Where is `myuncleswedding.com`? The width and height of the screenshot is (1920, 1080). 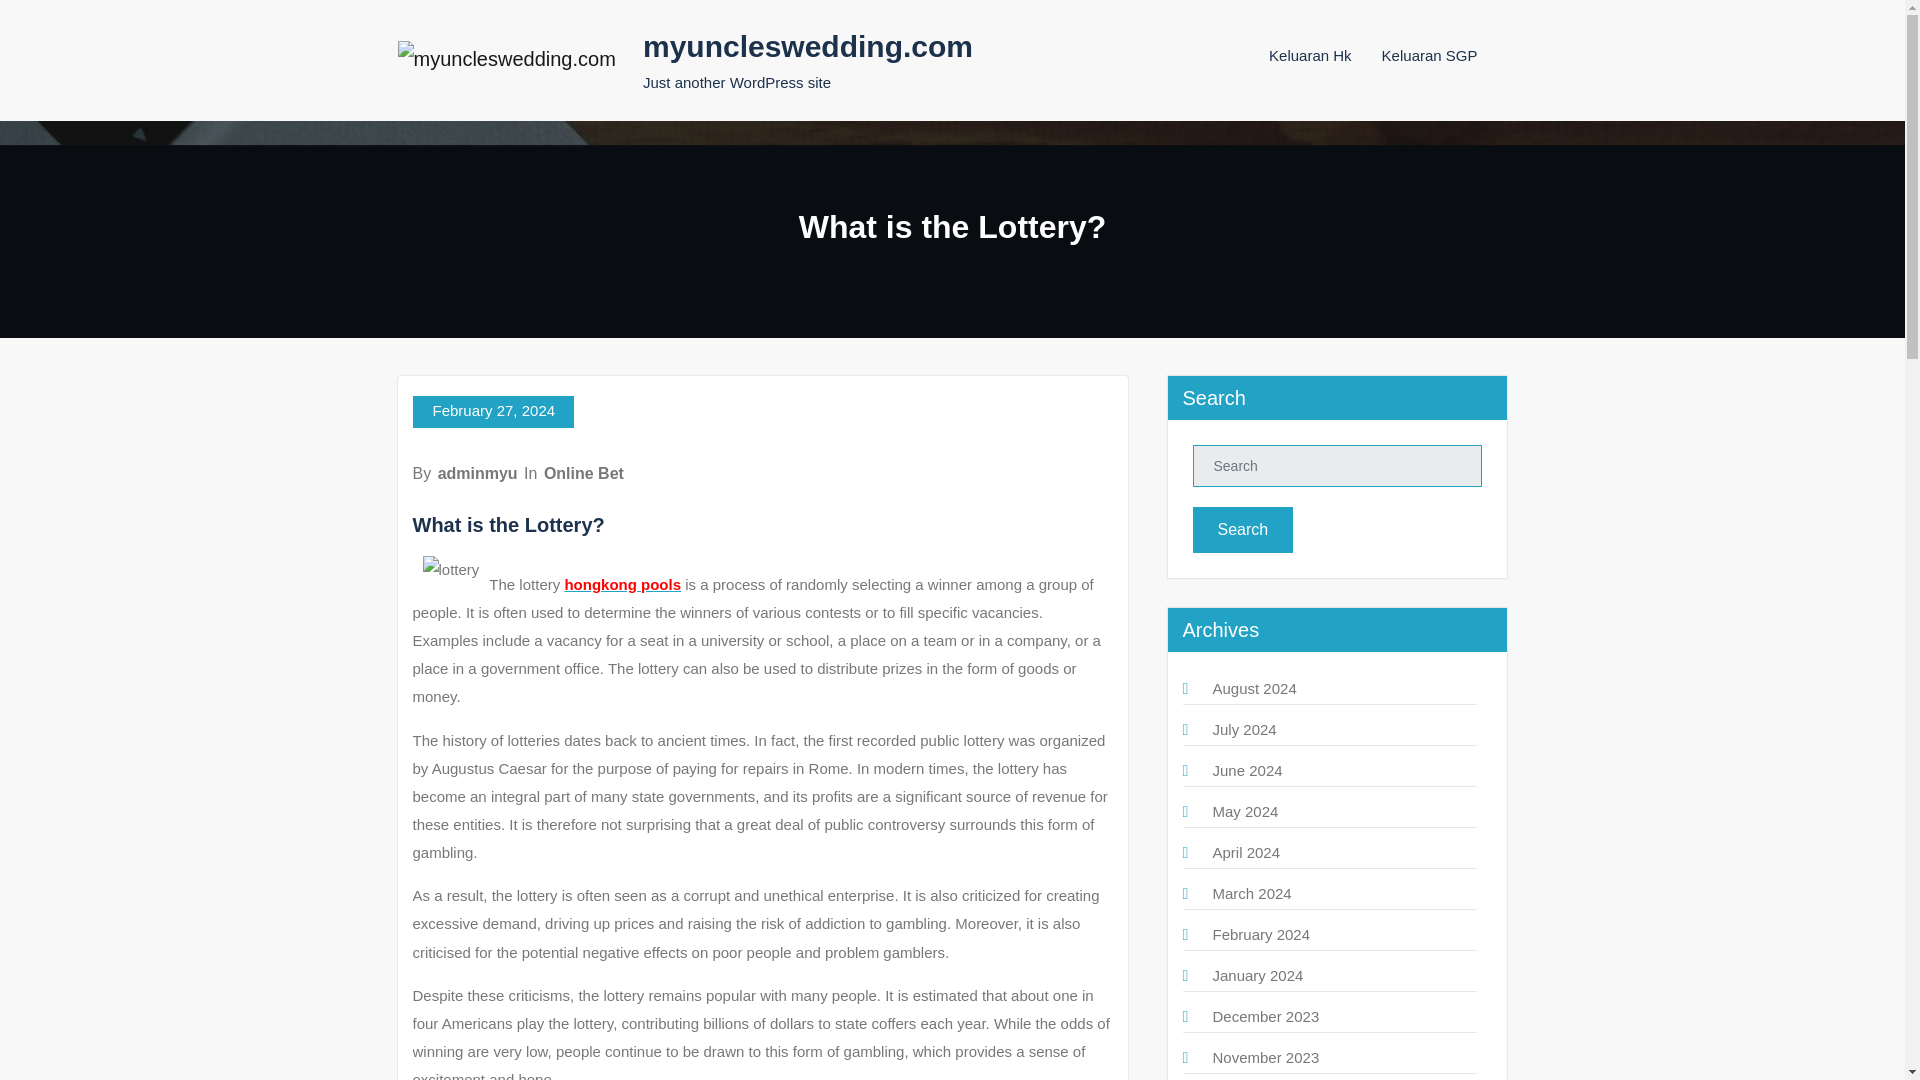
myuncleswedding.com is located at coordinates (808, 46).